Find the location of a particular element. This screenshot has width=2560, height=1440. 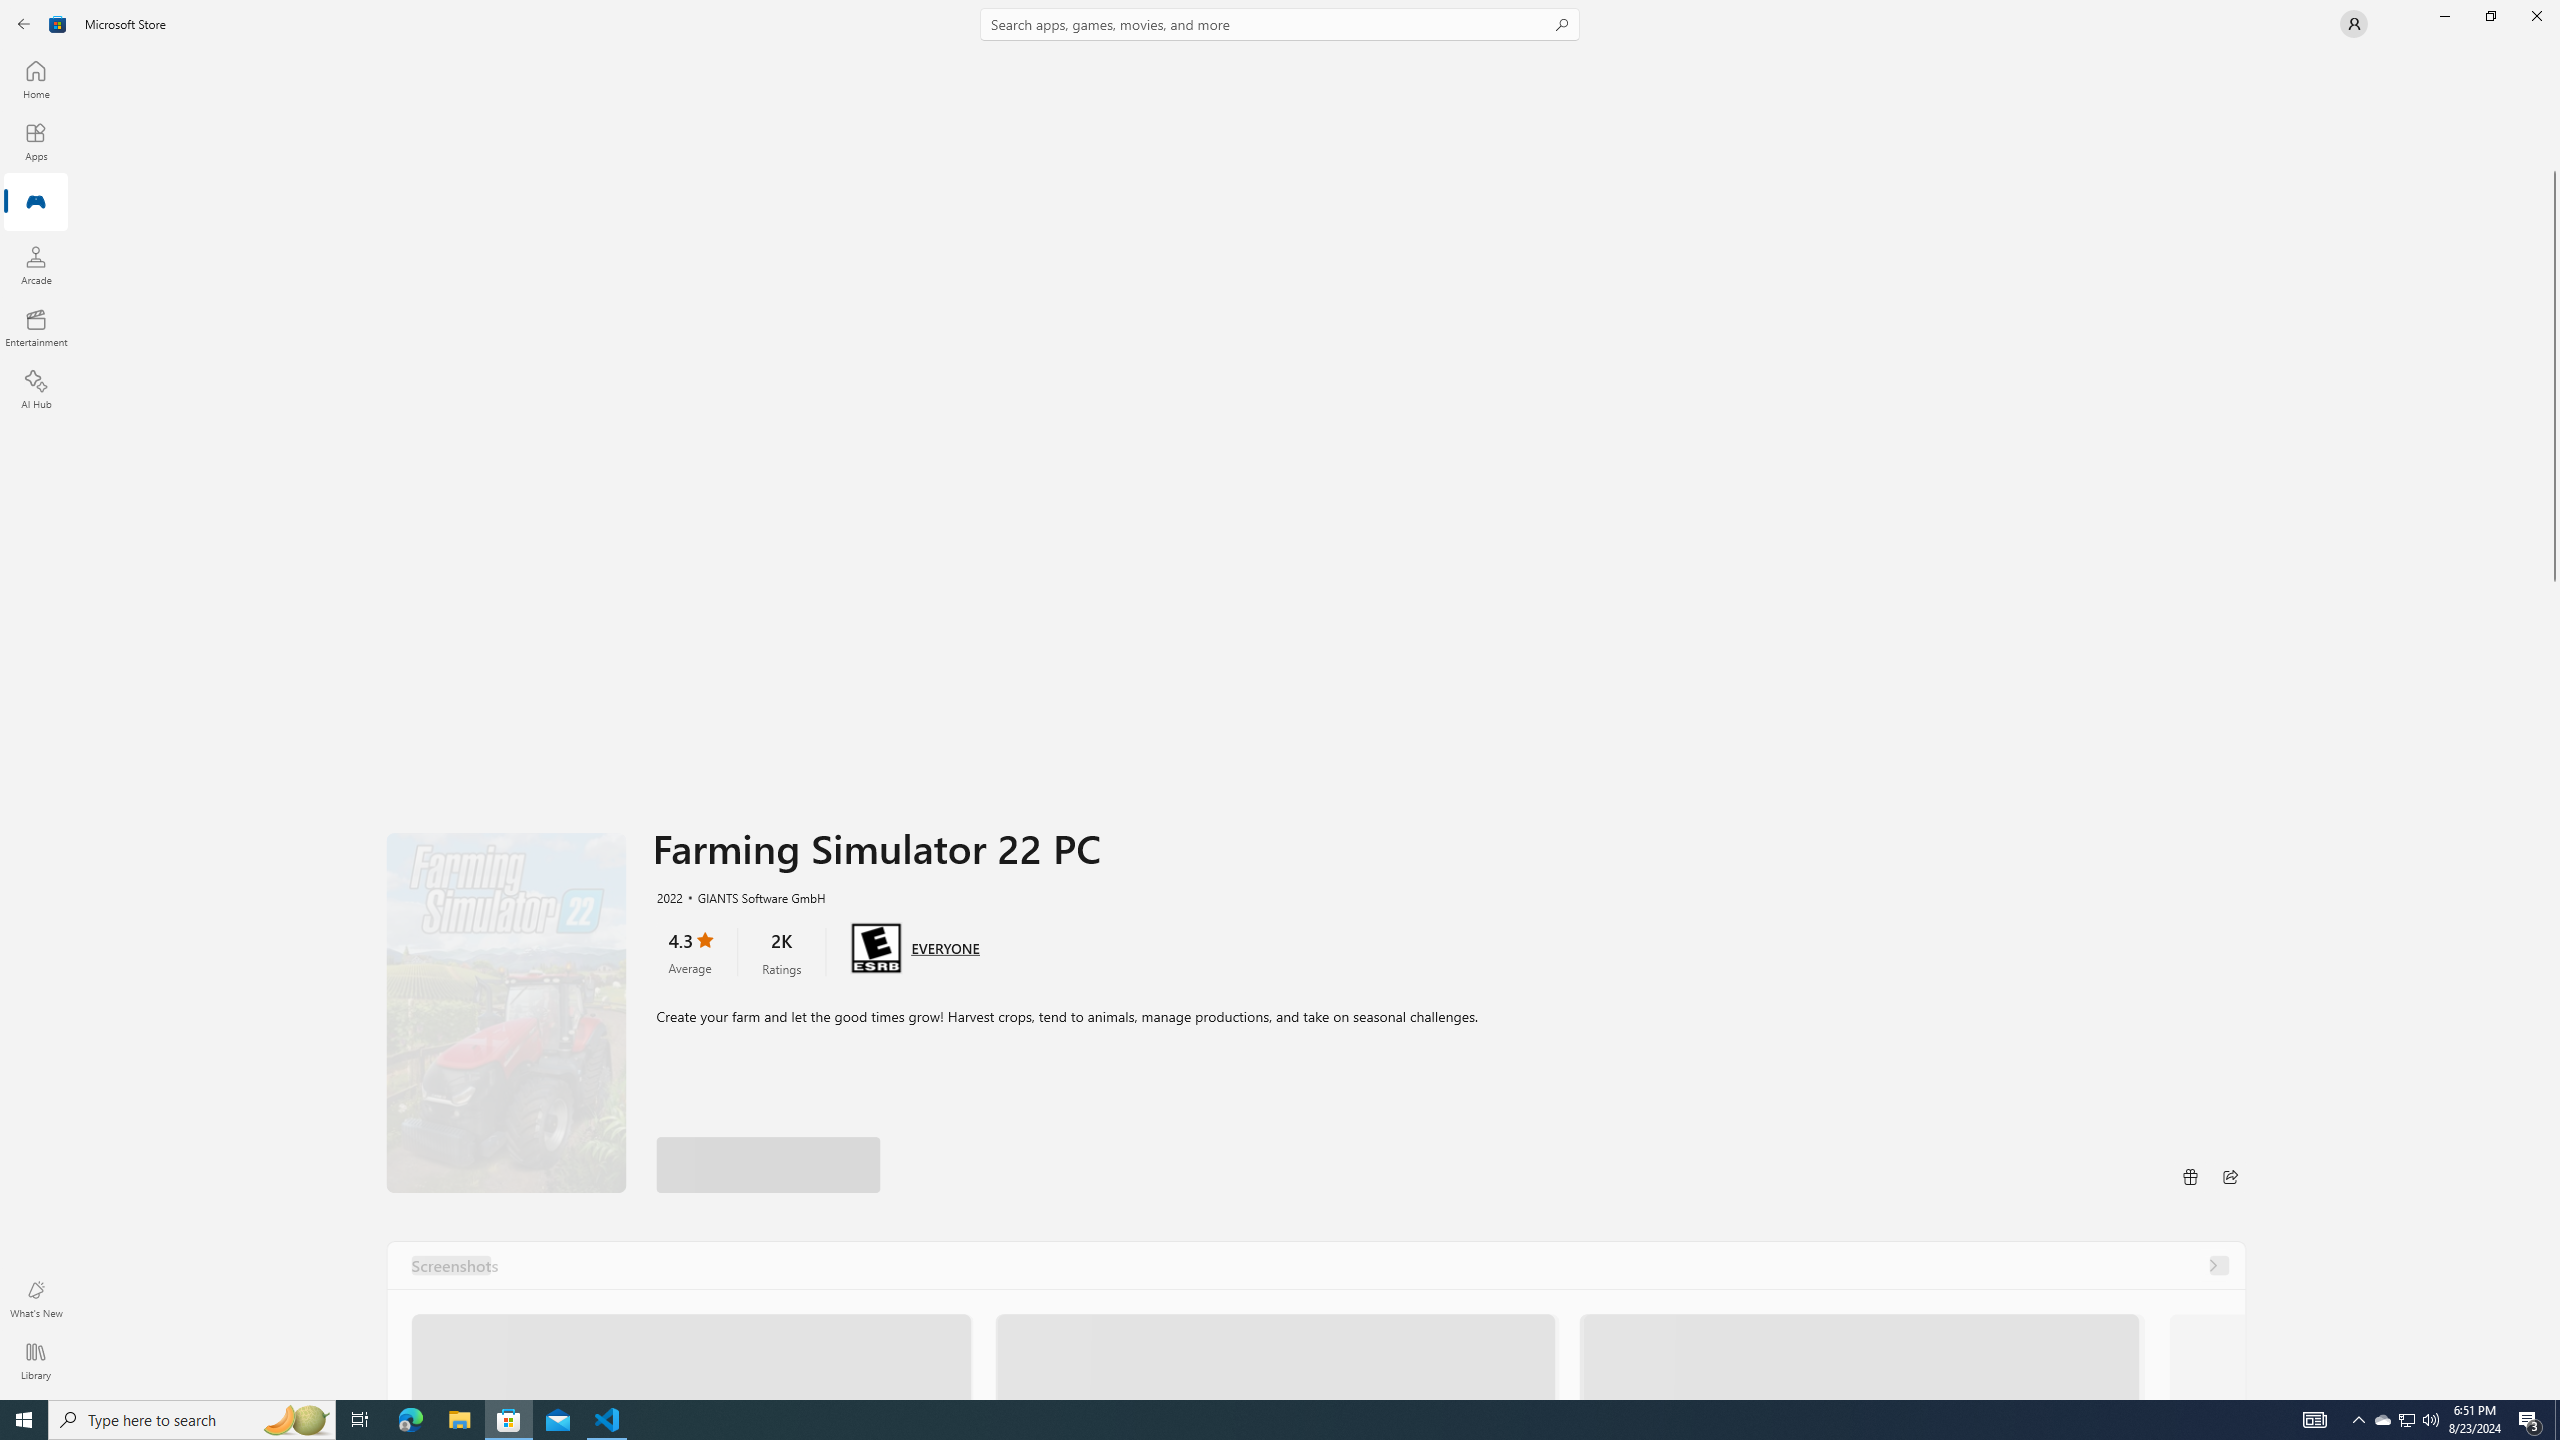

Vertical Large Increase is located at coordinates (2554, 973).